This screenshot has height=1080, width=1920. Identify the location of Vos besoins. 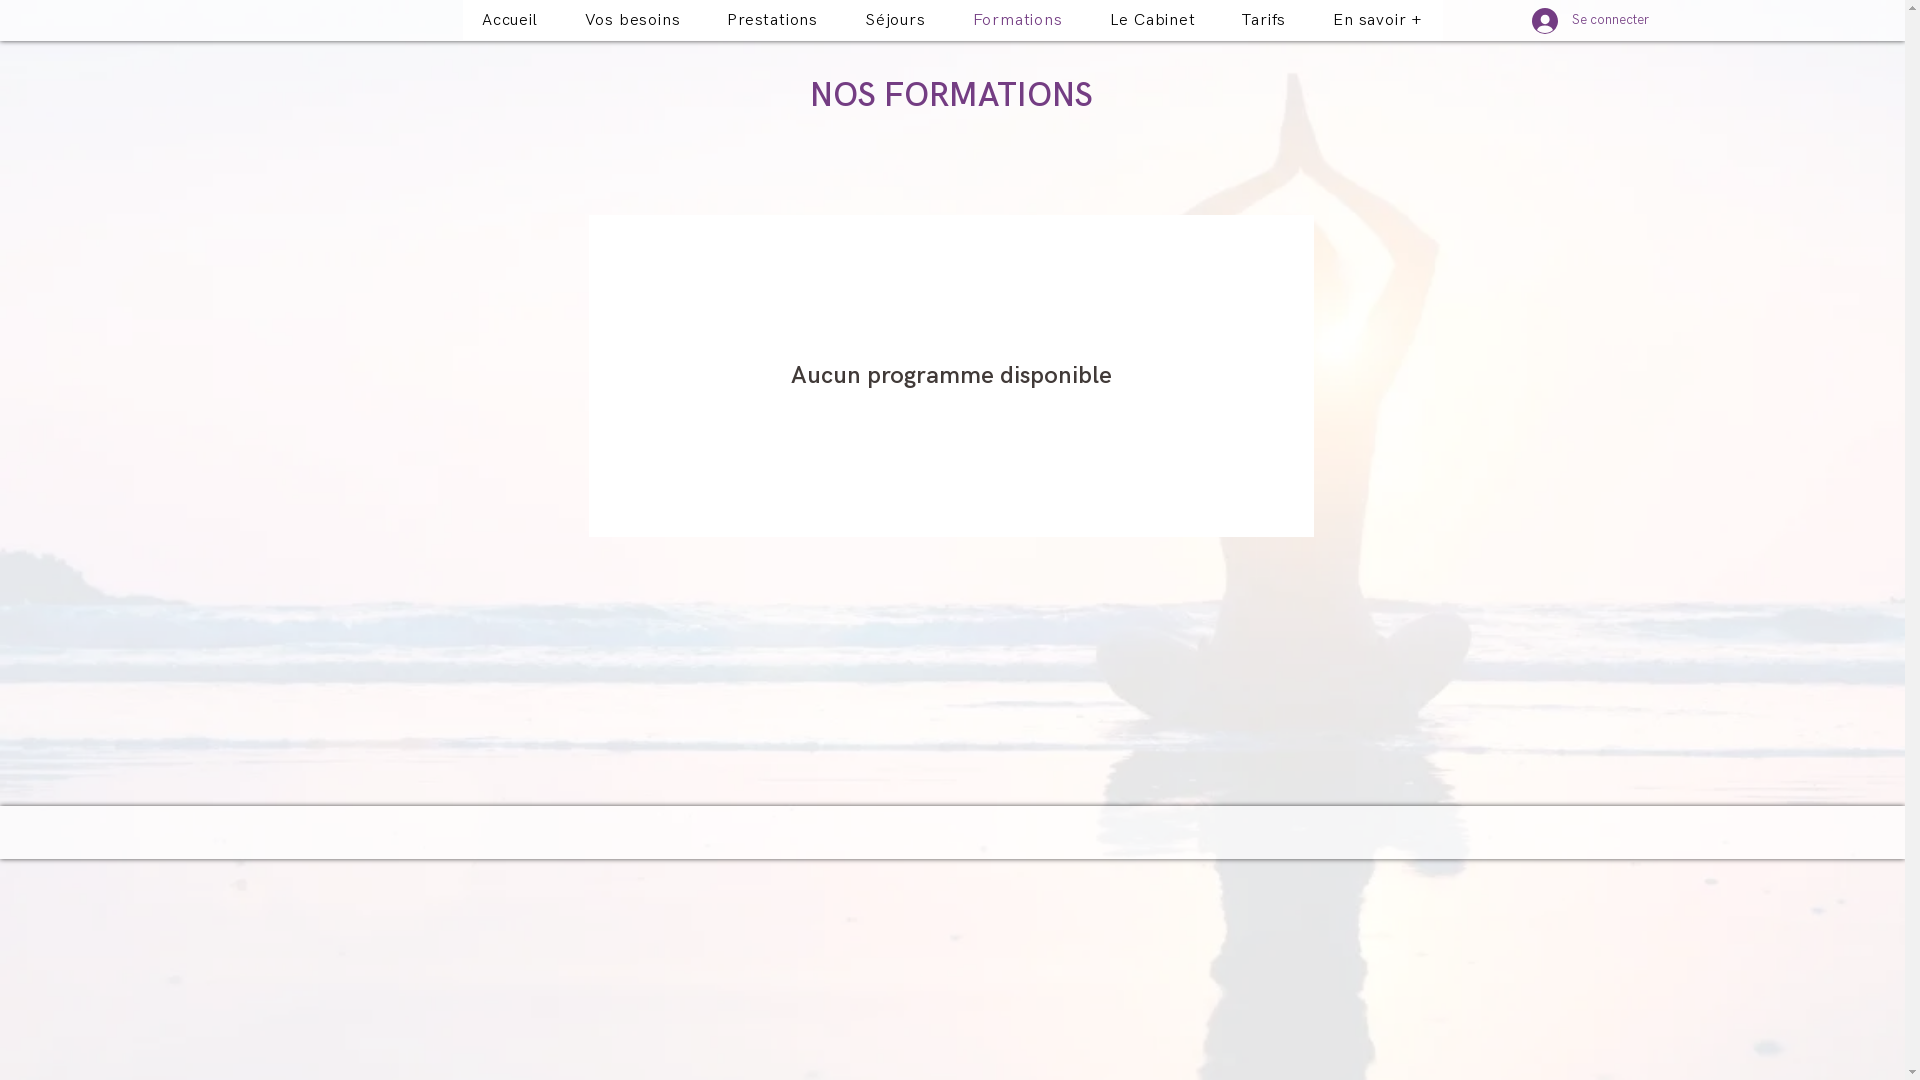
(632, 20).